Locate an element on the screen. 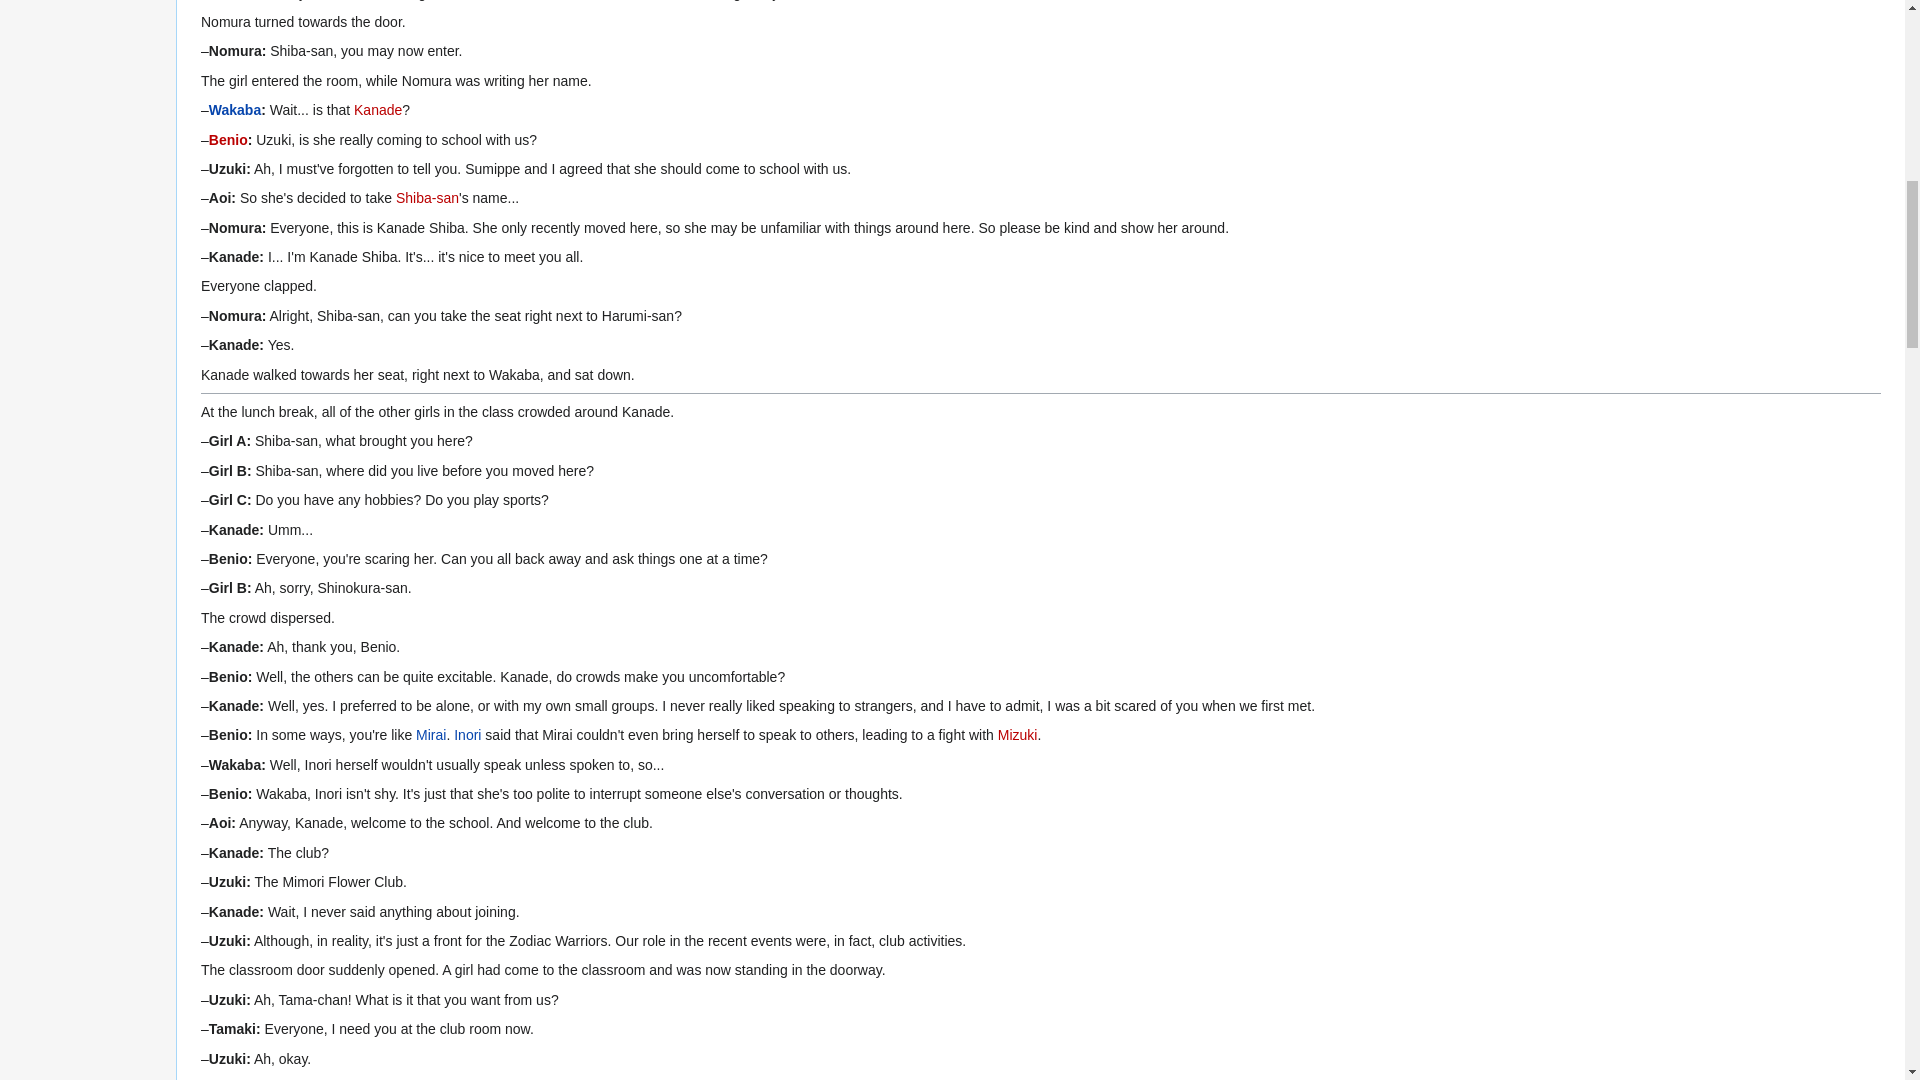 This screenshot has height=1080, width=1920. Kanade is located at coordinates (377, 109).